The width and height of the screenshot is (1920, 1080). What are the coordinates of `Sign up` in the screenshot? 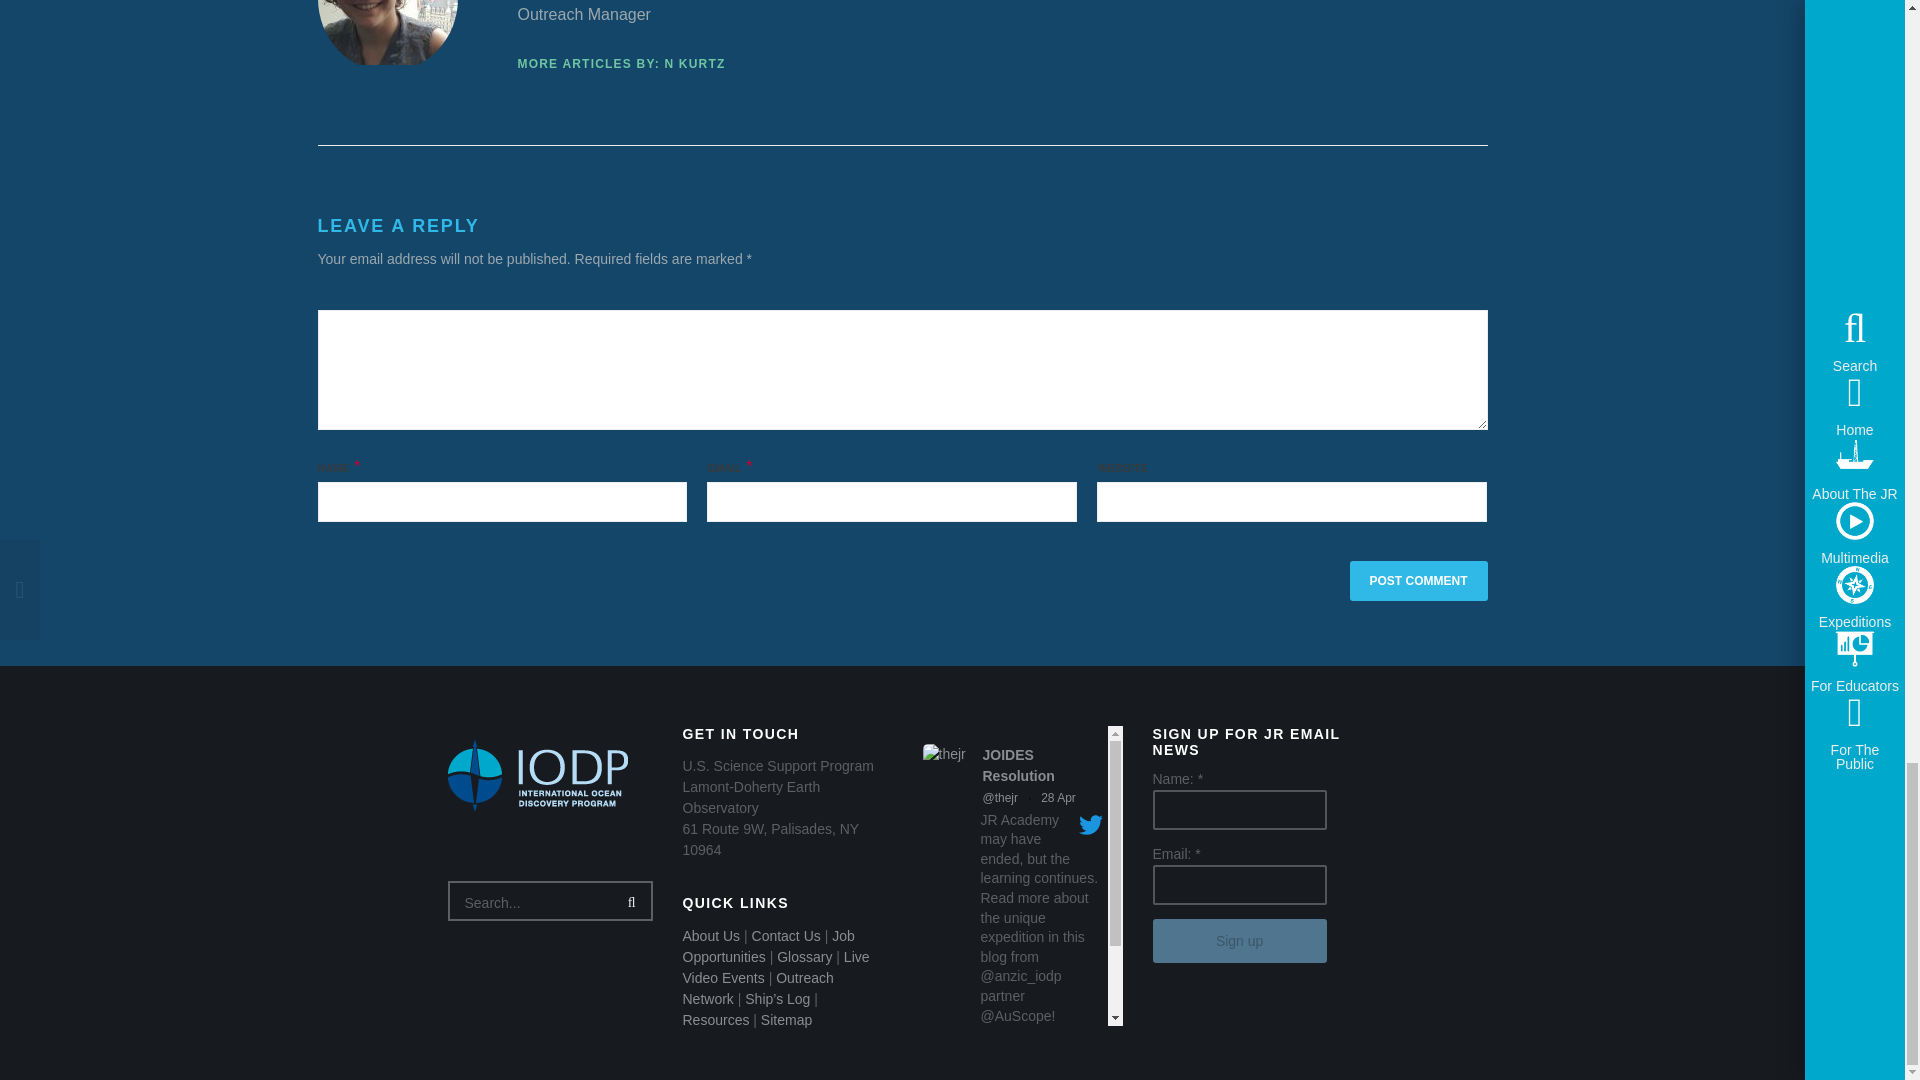 It's located at (1239, 941).